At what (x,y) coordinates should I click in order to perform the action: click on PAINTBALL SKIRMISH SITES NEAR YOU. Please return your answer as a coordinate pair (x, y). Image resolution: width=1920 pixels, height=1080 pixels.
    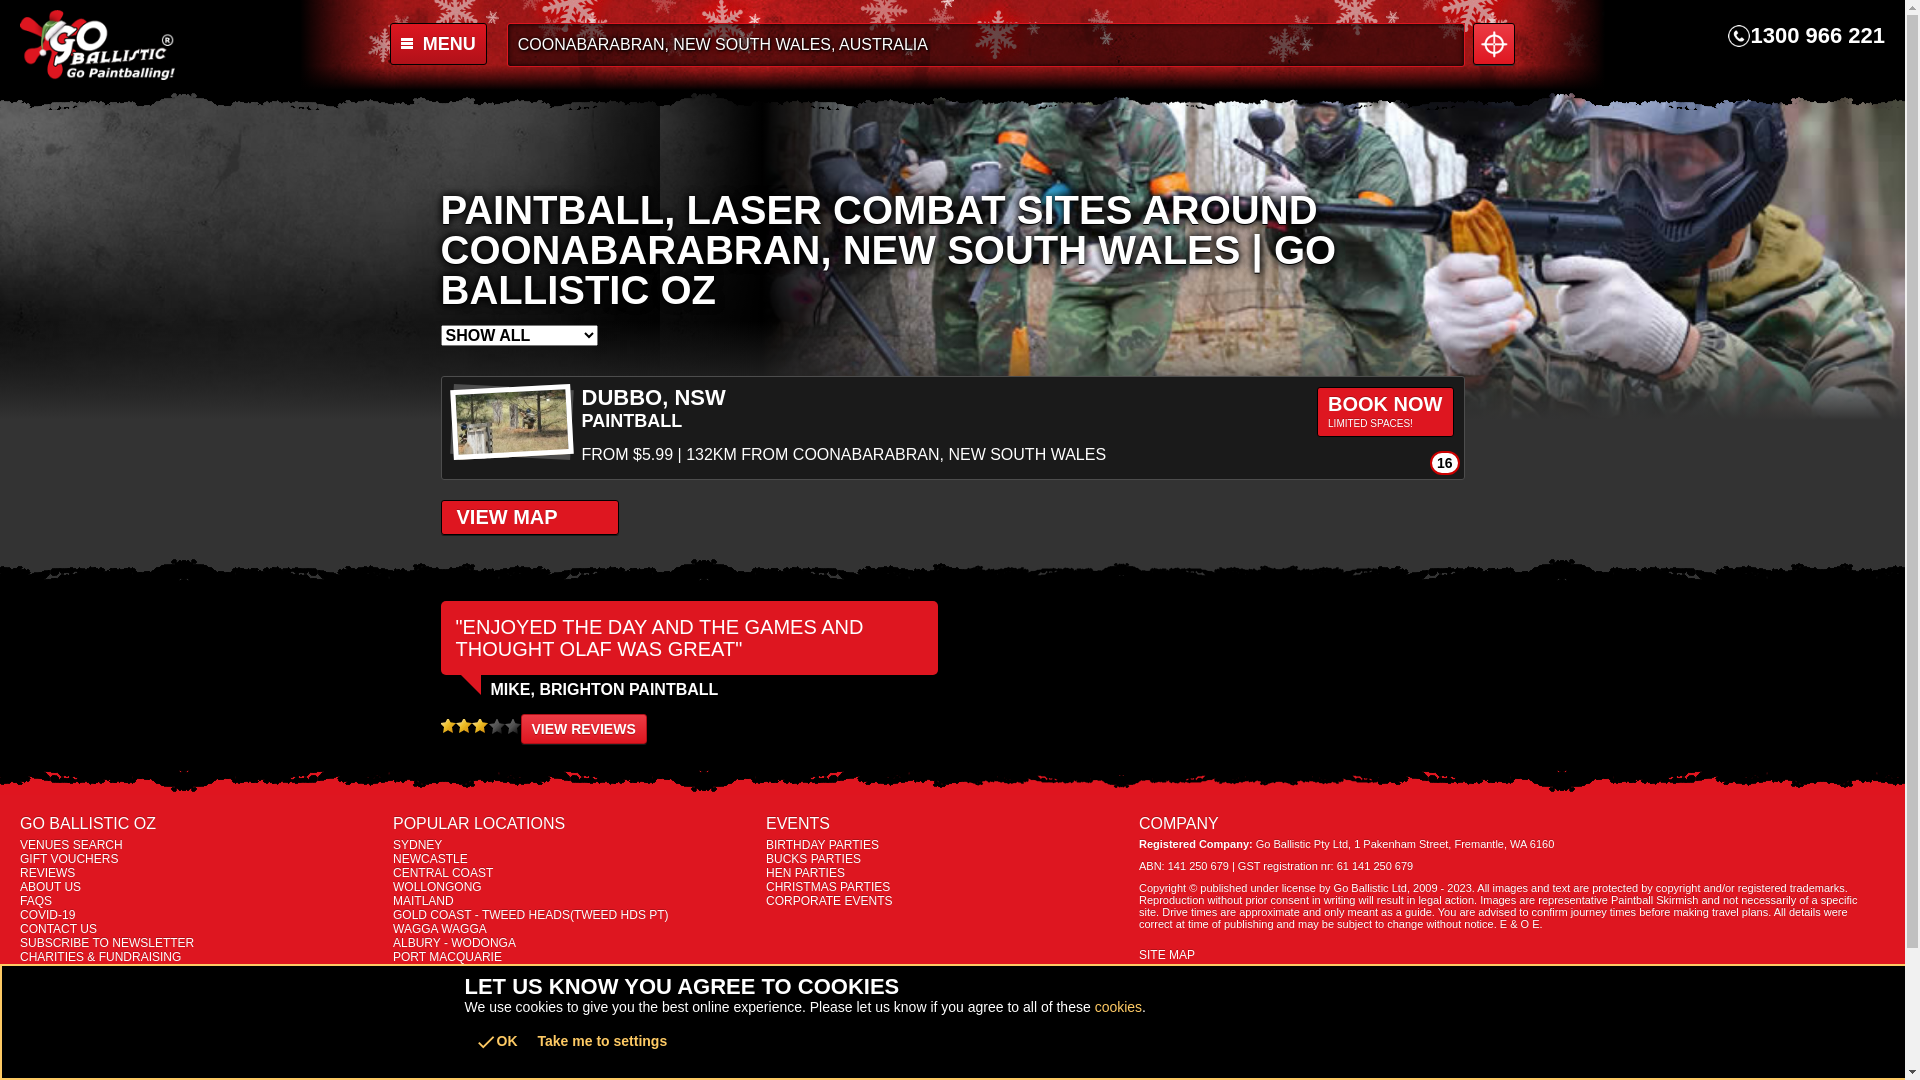
    Looking at the image, I should click on (1494, 44).